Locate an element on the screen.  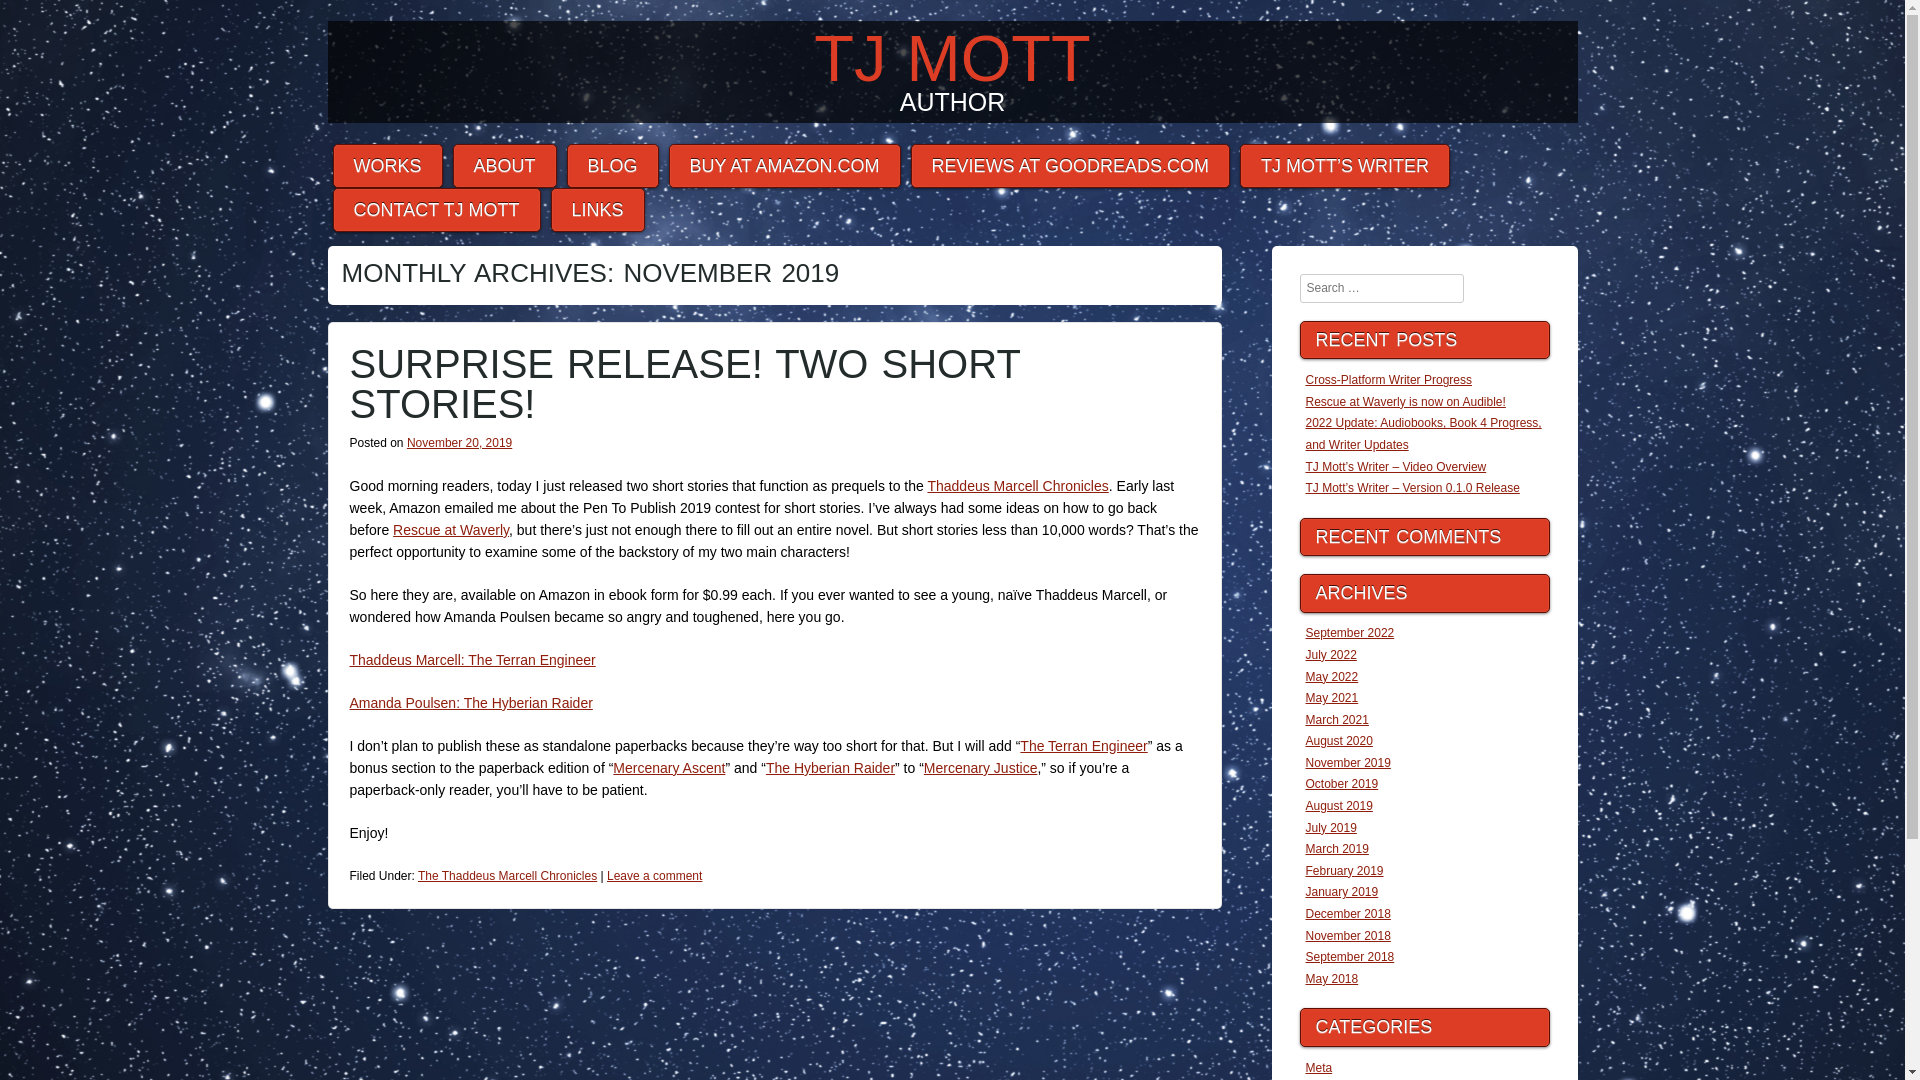
SURPRISE RELEASE! TWO SHORT STORIES! is located at coordinates (685, 384).